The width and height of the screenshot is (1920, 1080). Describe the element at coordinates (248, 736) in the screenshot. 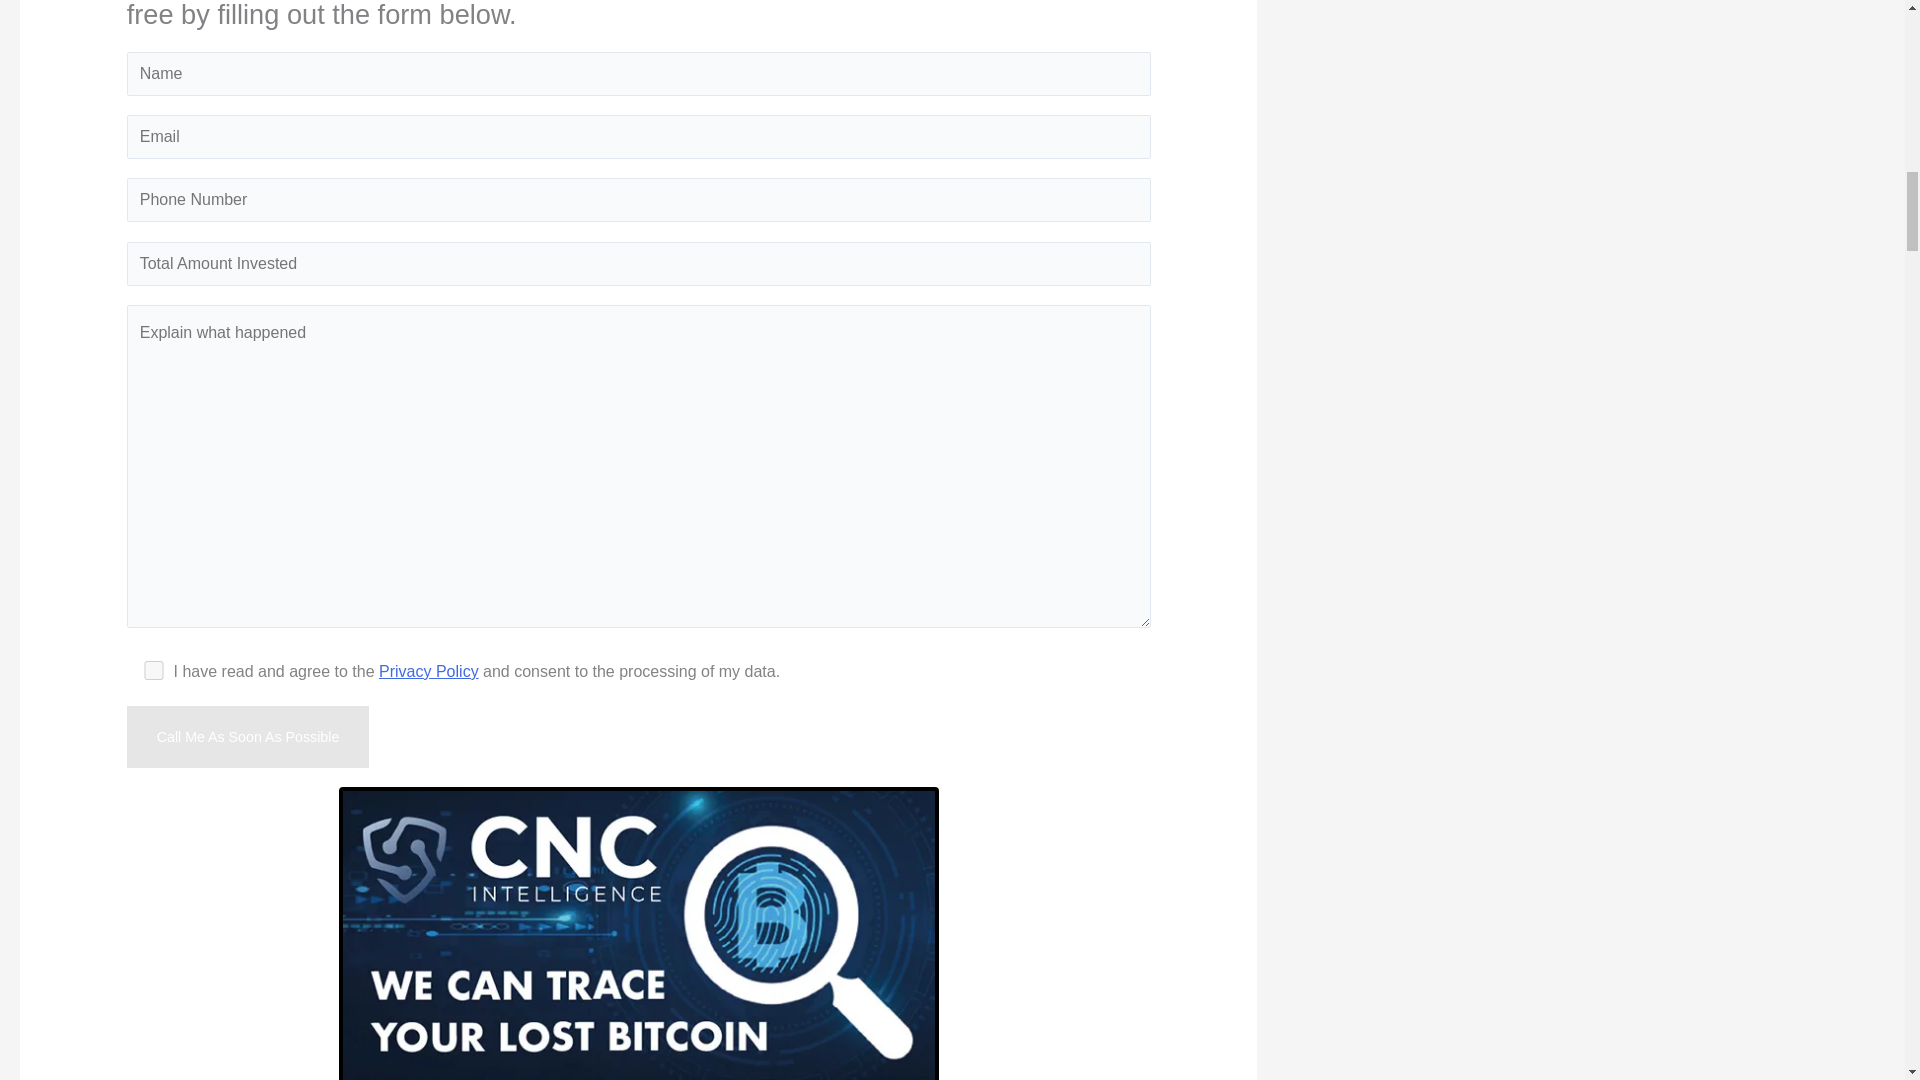

I see `Call Me As Soon As Possible` at that location.